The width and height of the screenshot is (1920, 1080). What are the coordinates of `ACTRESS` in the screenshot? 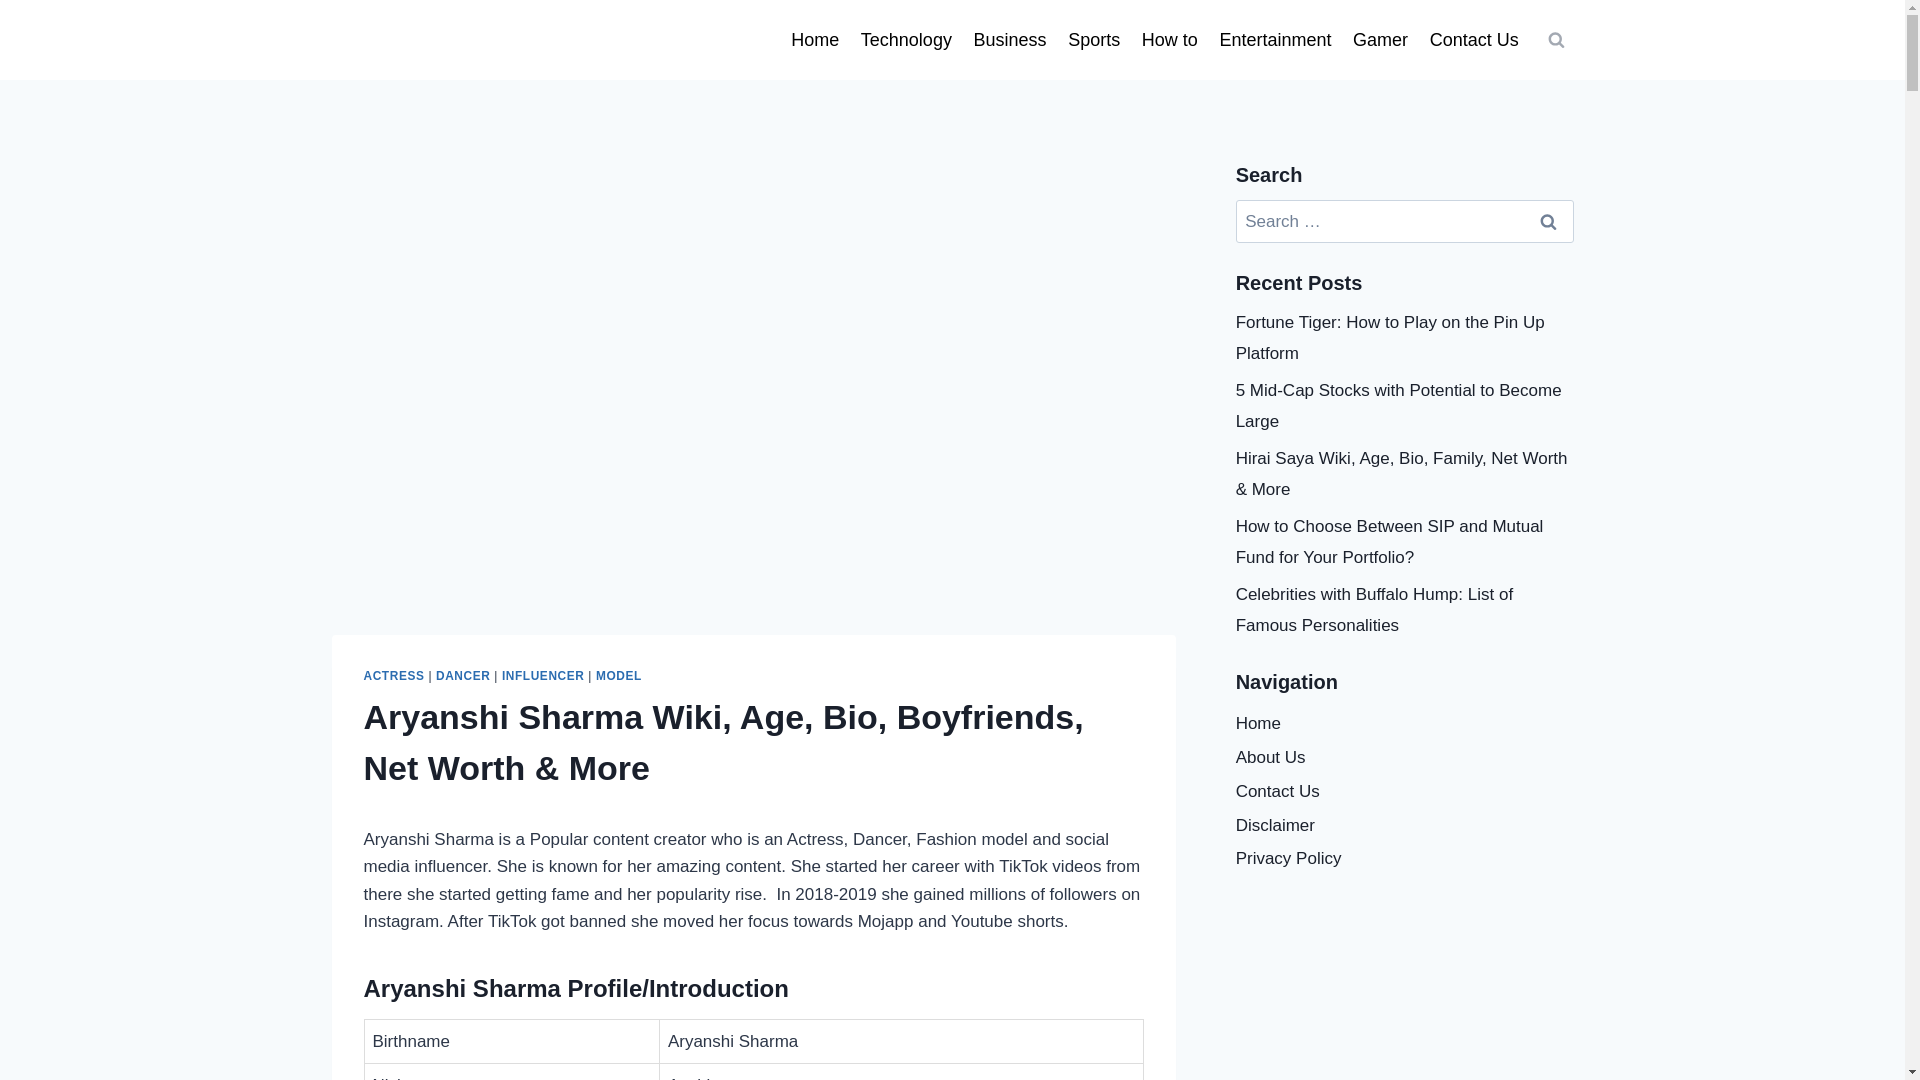 It's located at (394, 675).